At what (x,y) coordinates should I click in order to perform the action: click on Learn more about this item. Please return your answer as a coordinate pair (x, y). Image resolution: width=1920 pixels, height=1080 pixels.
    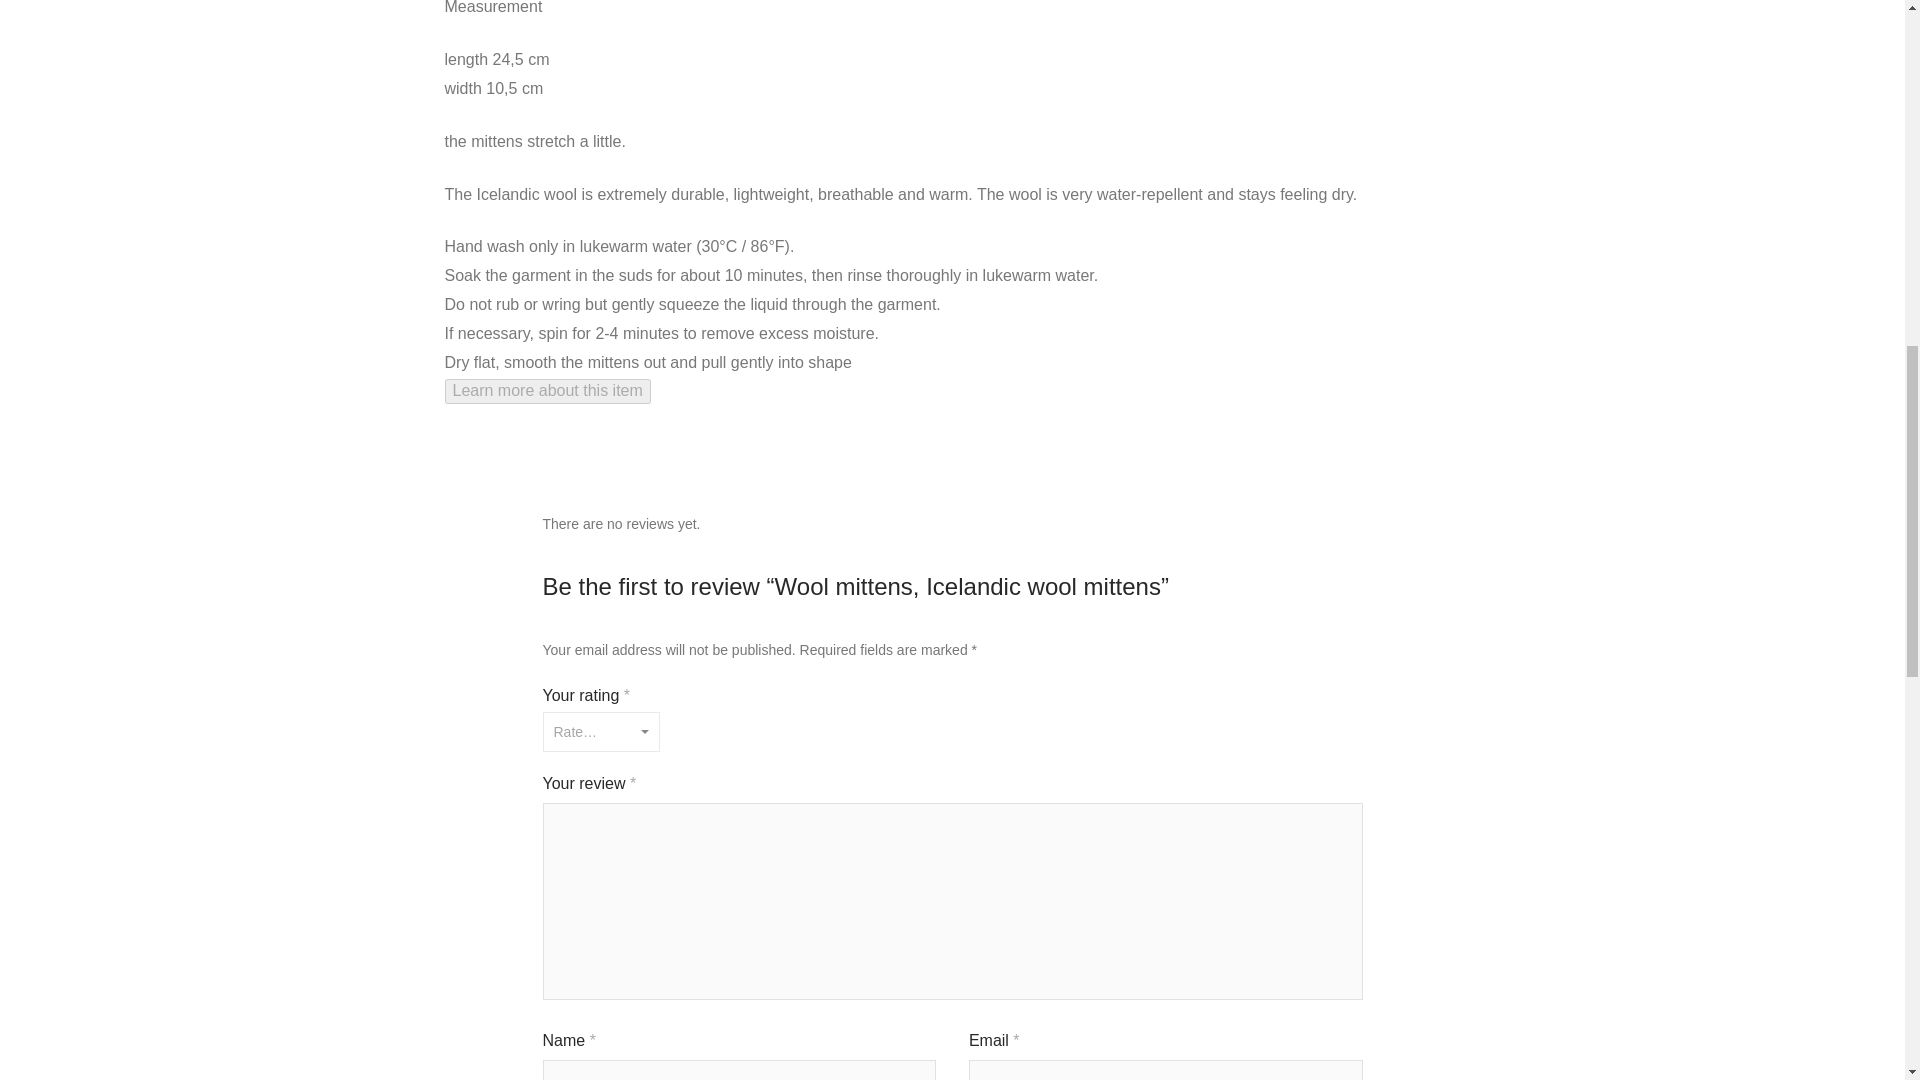
    Looking at the image, I should click on (546, 390).